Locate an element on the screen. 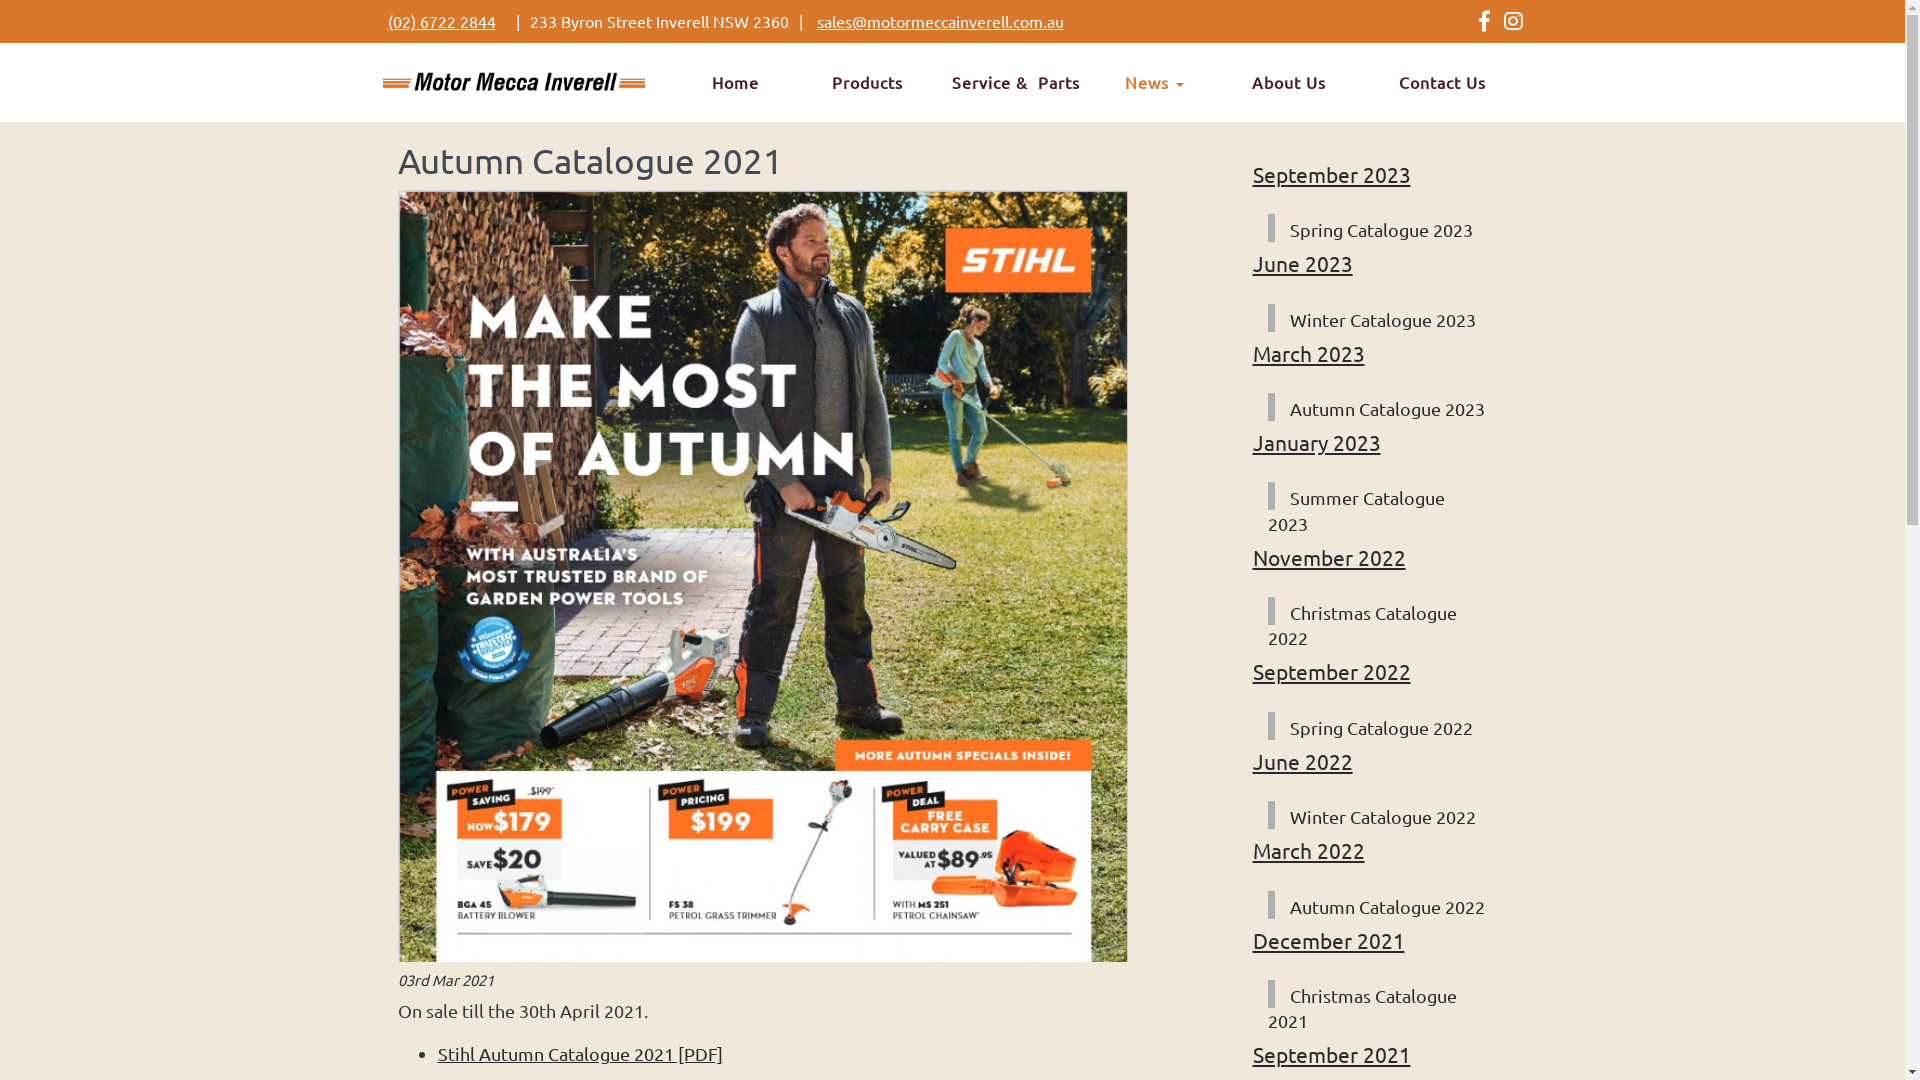  Christmas Catalogue 2022 is located at coordinates (1362, 624).